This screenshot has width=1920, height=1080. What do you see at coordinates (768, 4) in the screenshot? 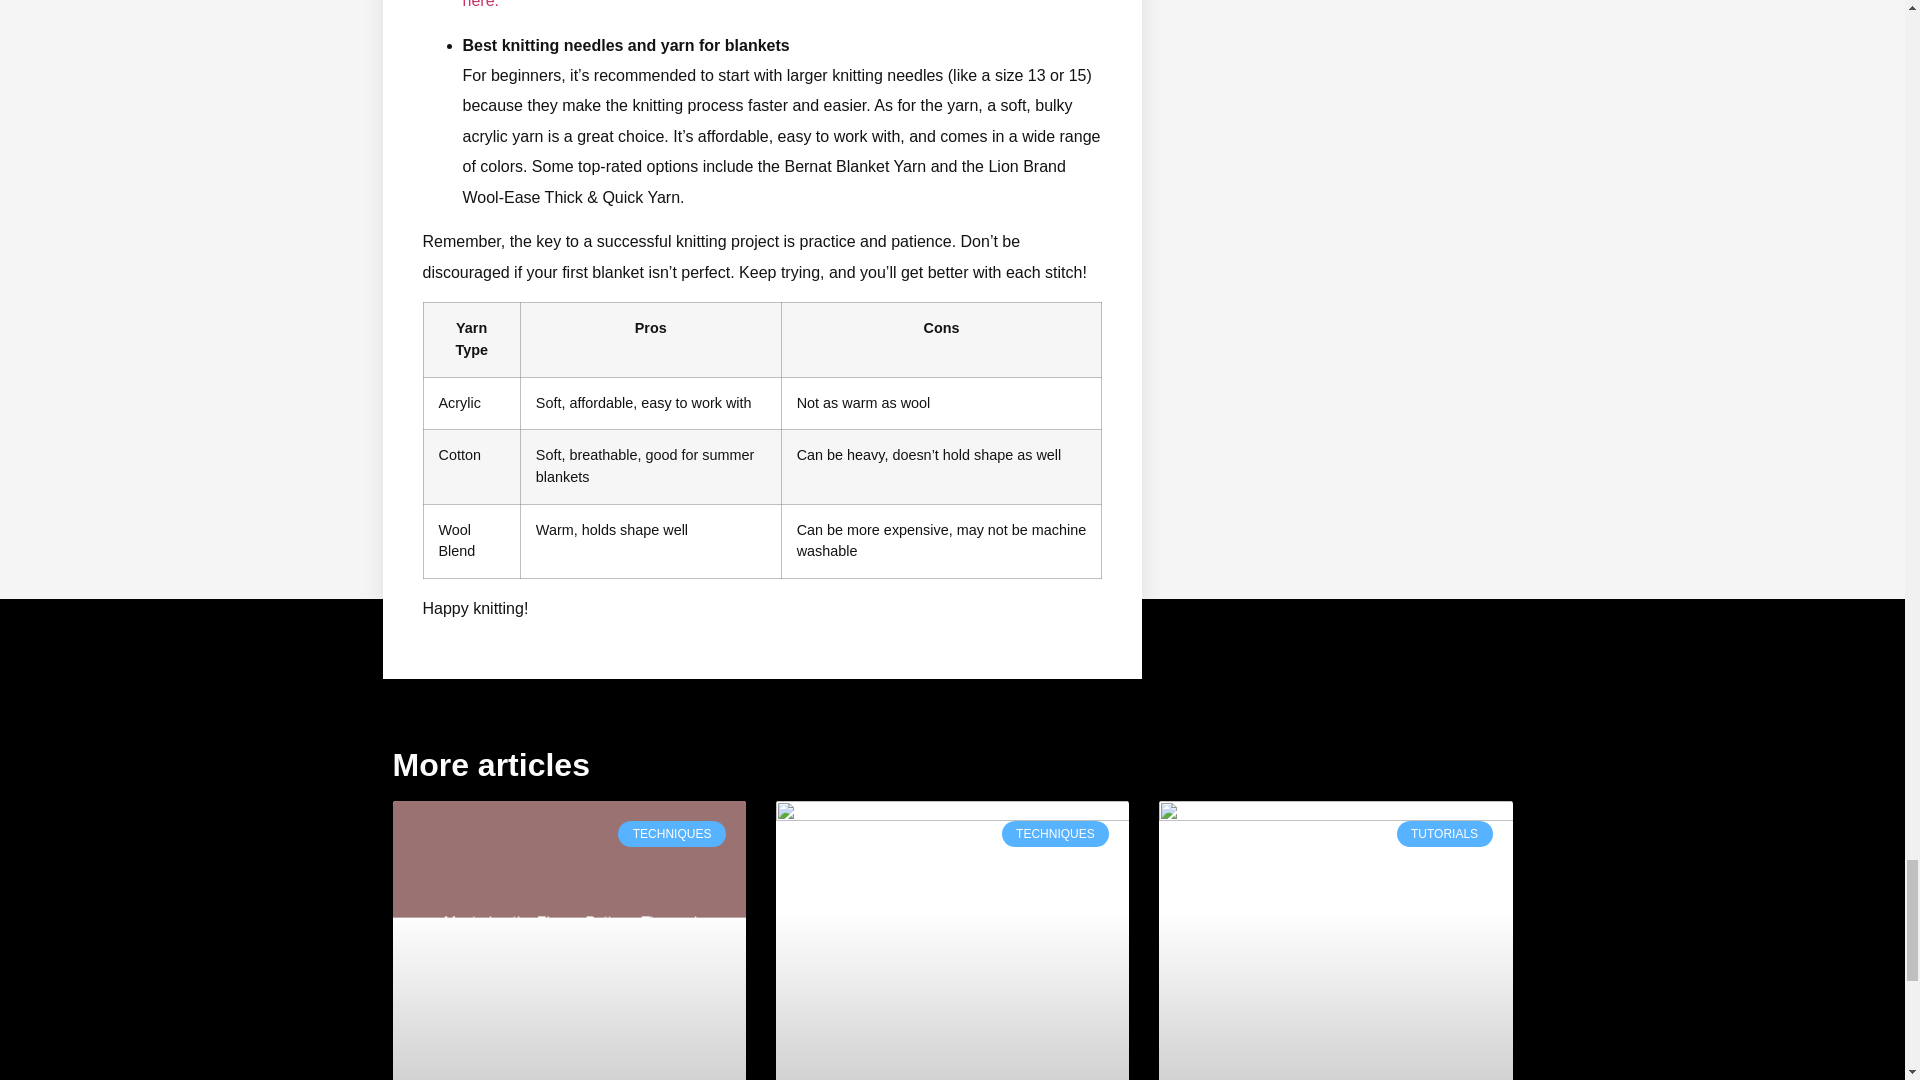
I see `Learn more about yarn types here.` at bounding box center [768, 4].